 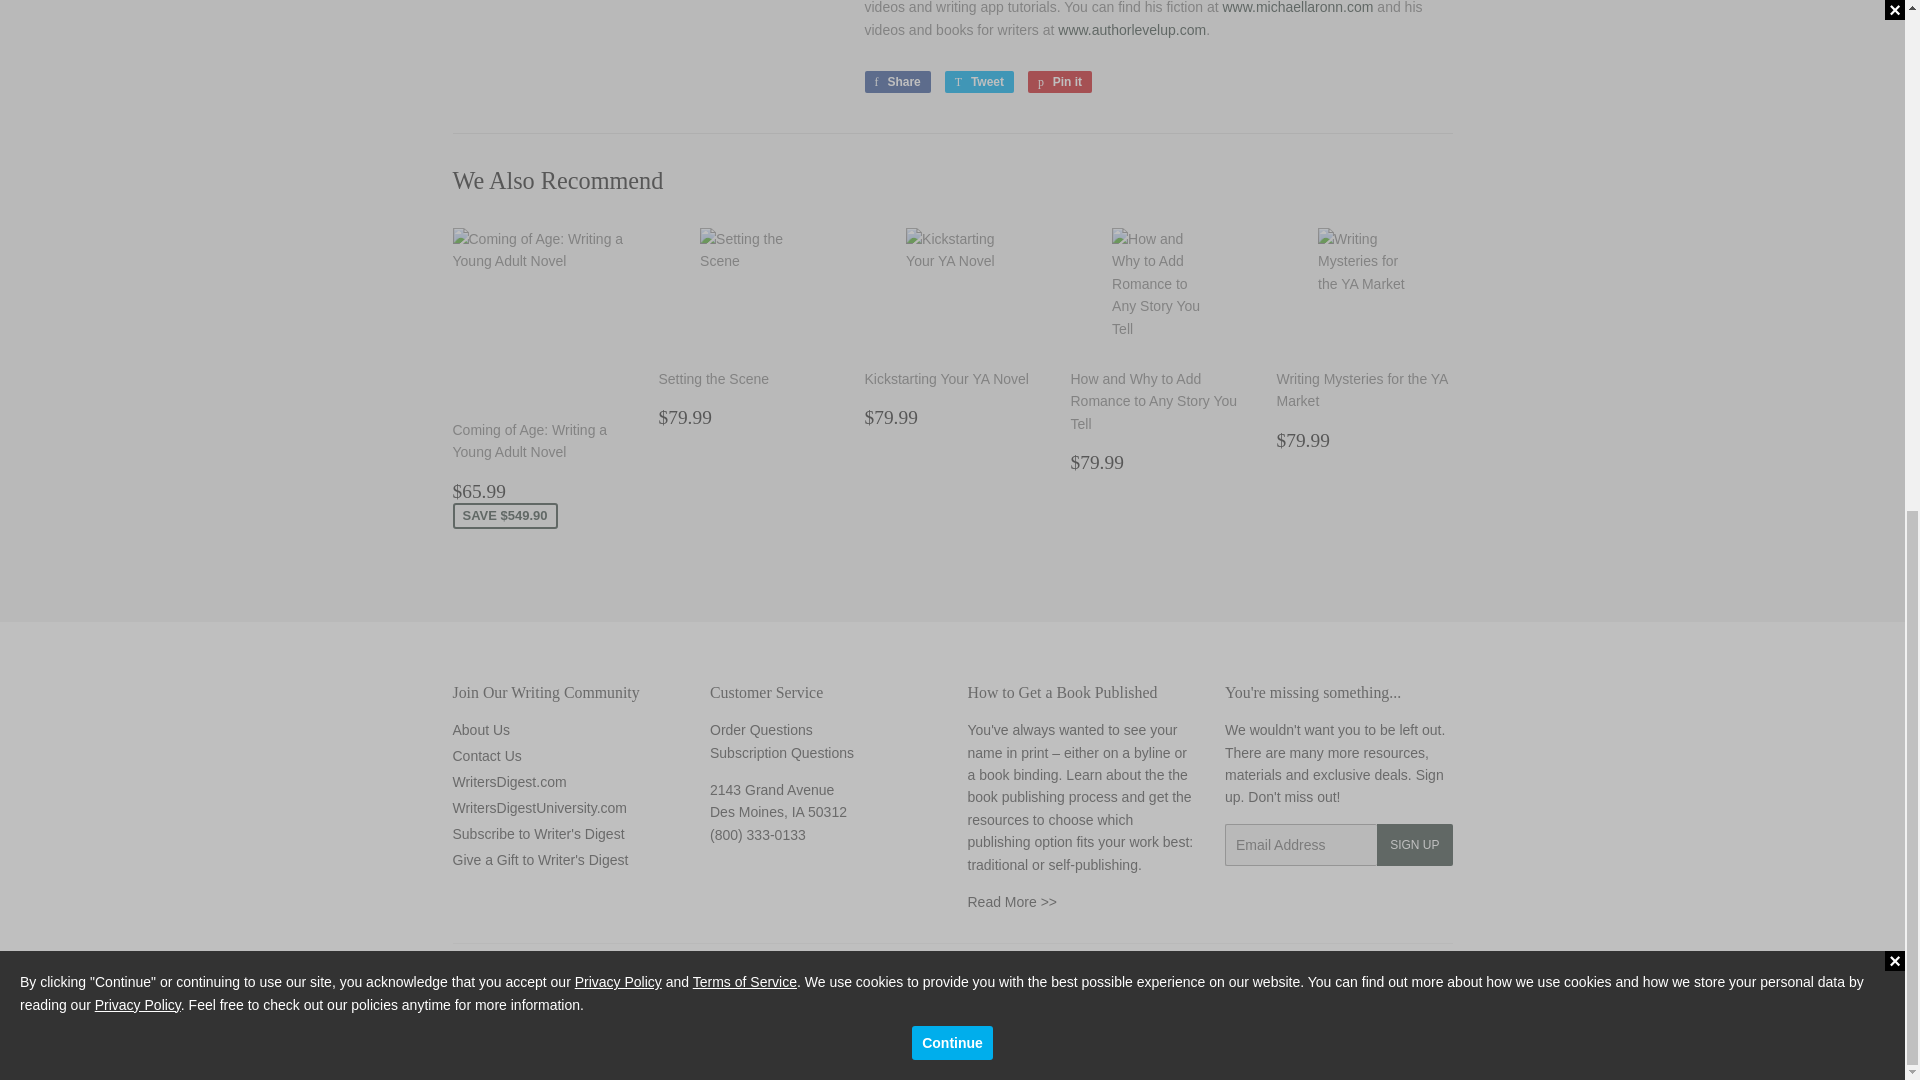 What do you see at coordinates (1380, 1047) in the screenshot?
I see `Mastercard` at bounding box center [1380, 1047].